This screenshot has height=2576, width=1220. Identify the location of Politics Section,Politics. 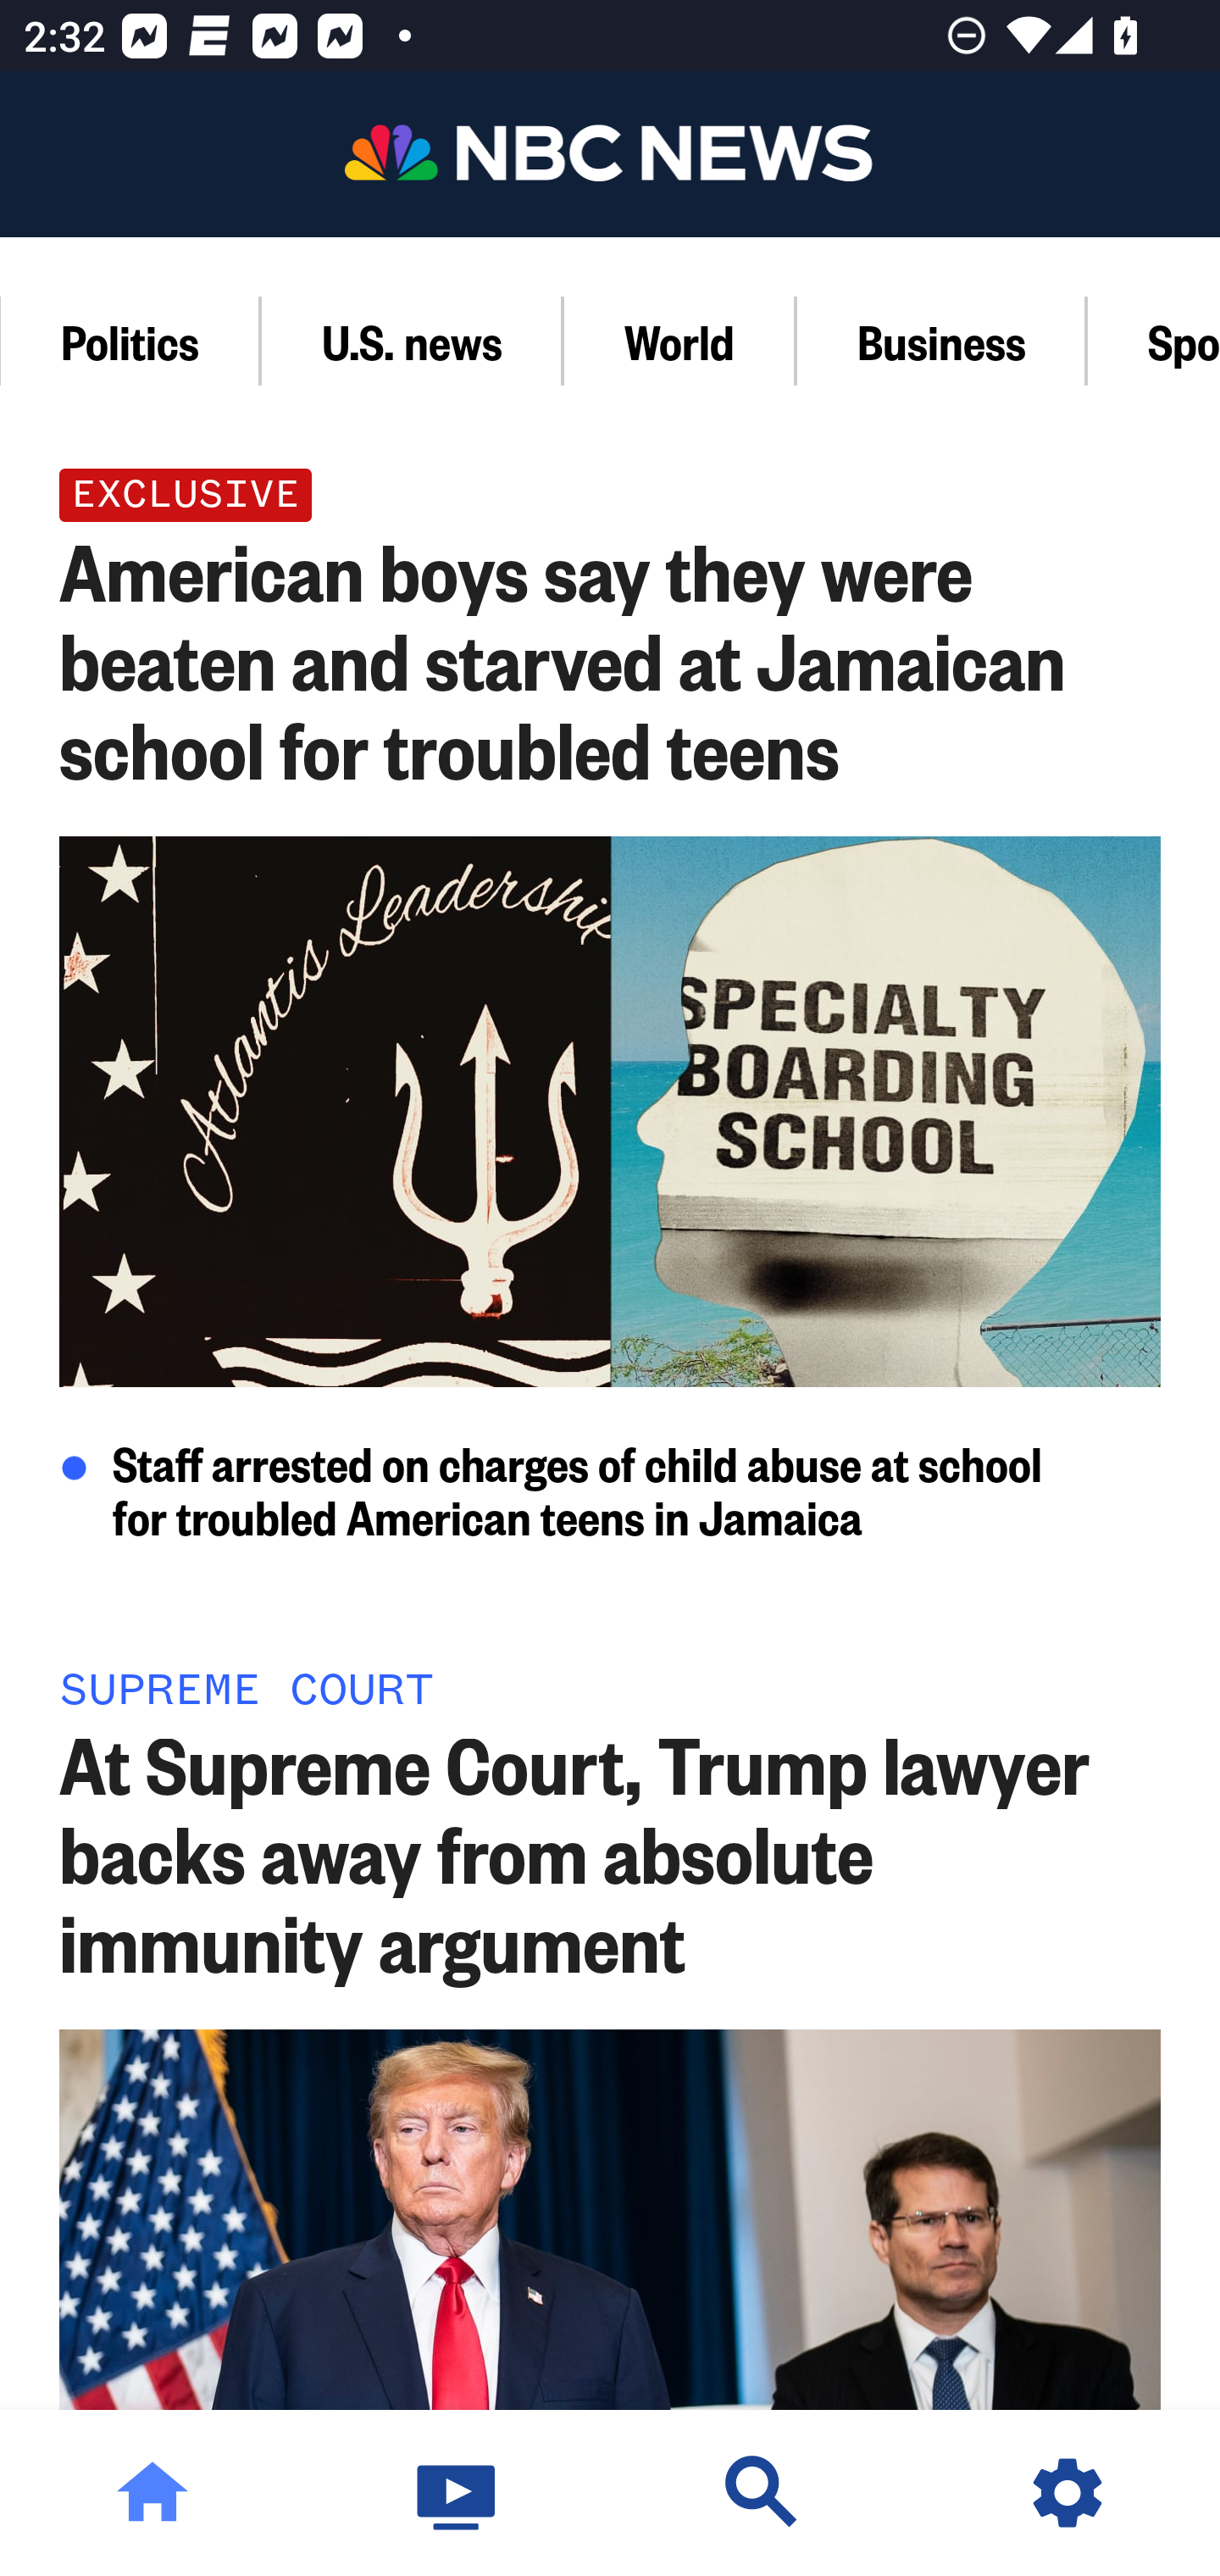
(131, 341).